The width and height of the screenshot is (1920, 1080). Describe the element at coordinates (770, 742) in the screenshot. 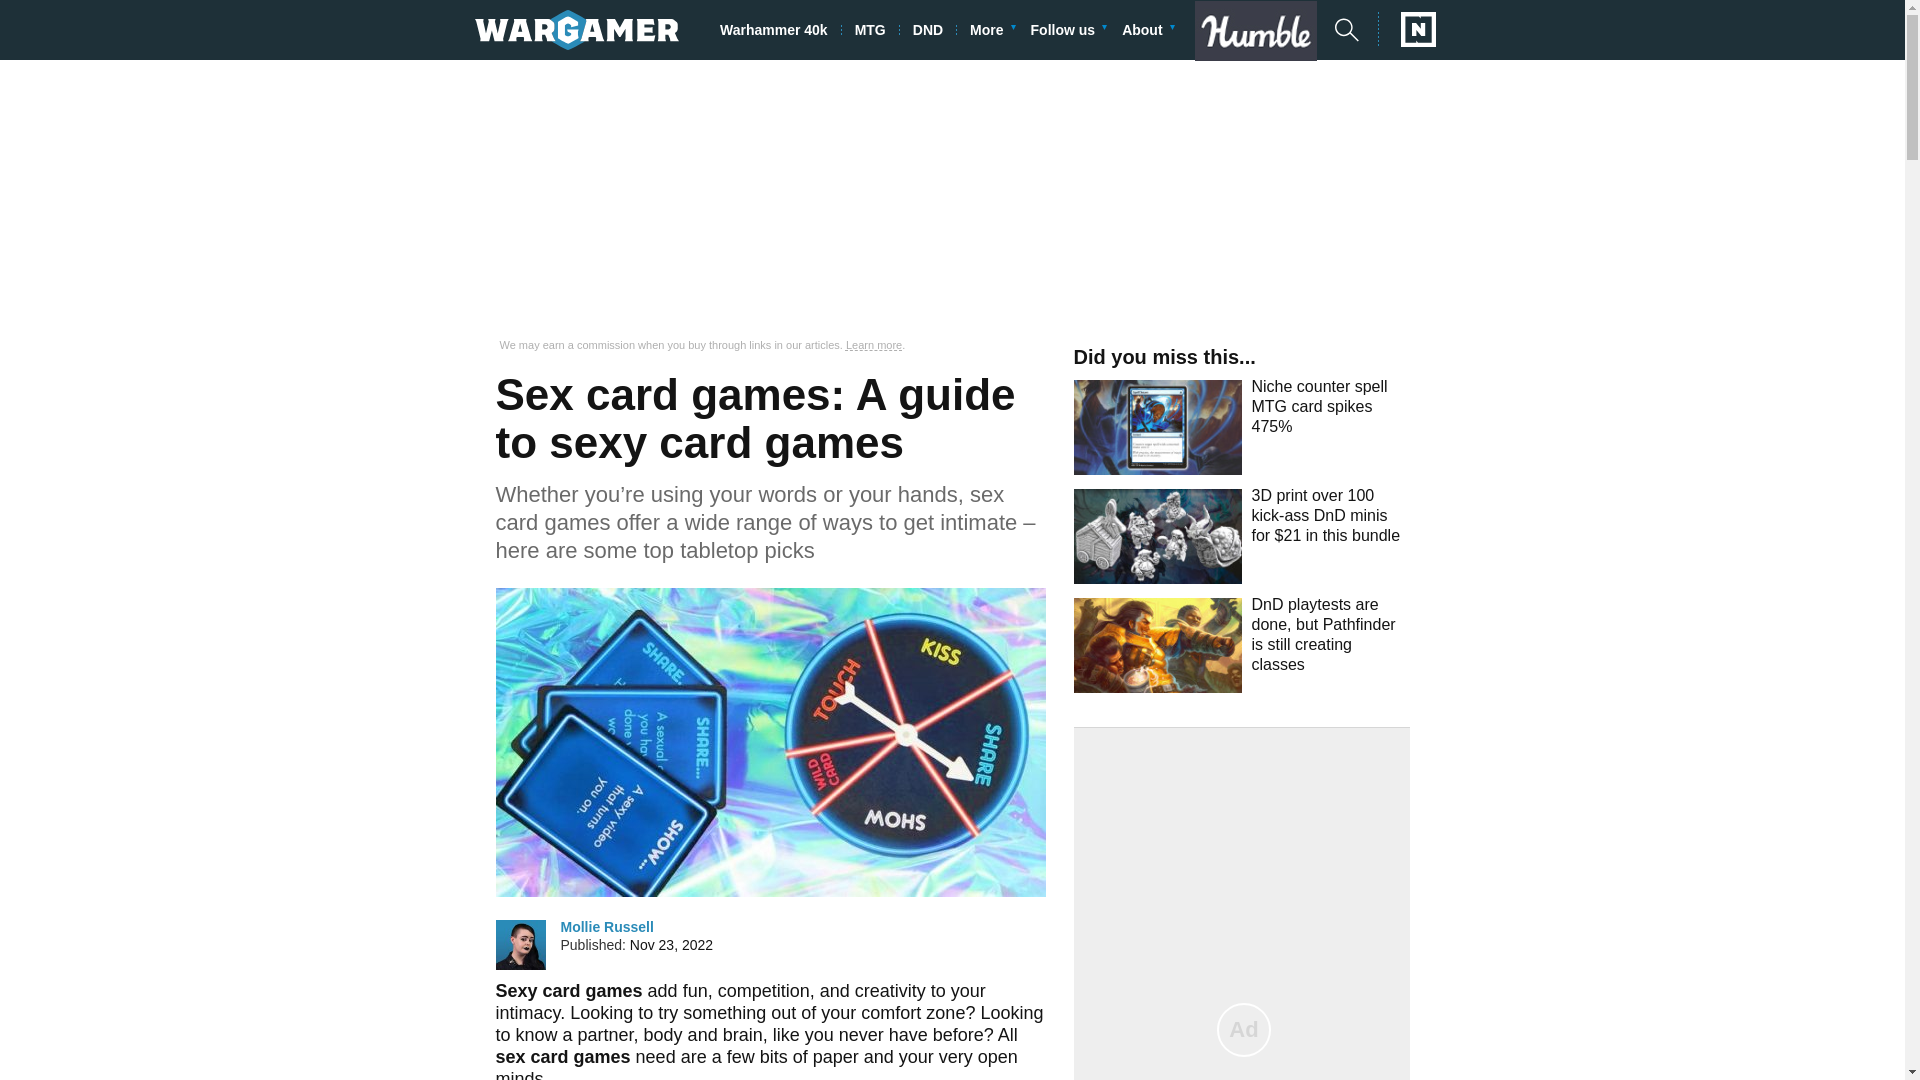

I see `Sex card games: A guide to sexy card games` at that location.